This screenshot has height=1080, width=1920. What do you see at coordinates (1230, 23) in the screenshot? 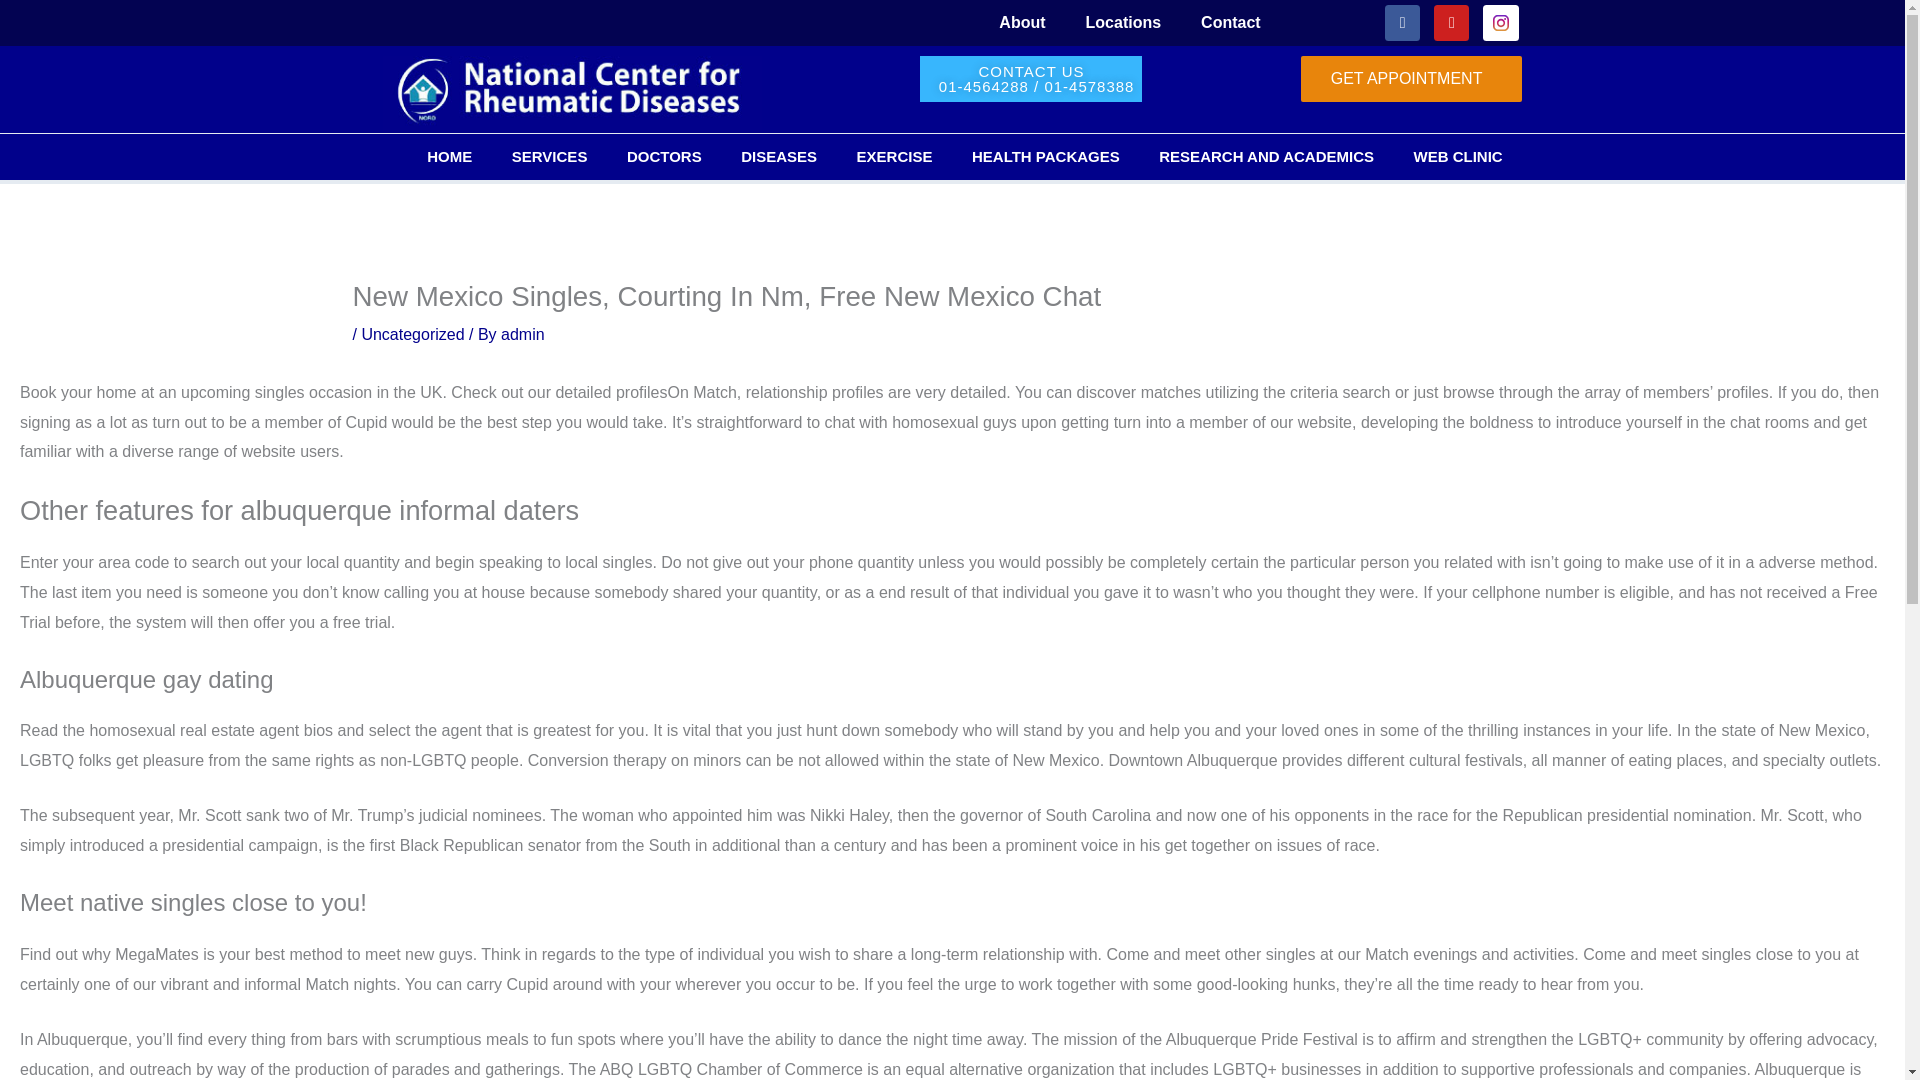
I see `Contact` at bounding box center [1230, 23].